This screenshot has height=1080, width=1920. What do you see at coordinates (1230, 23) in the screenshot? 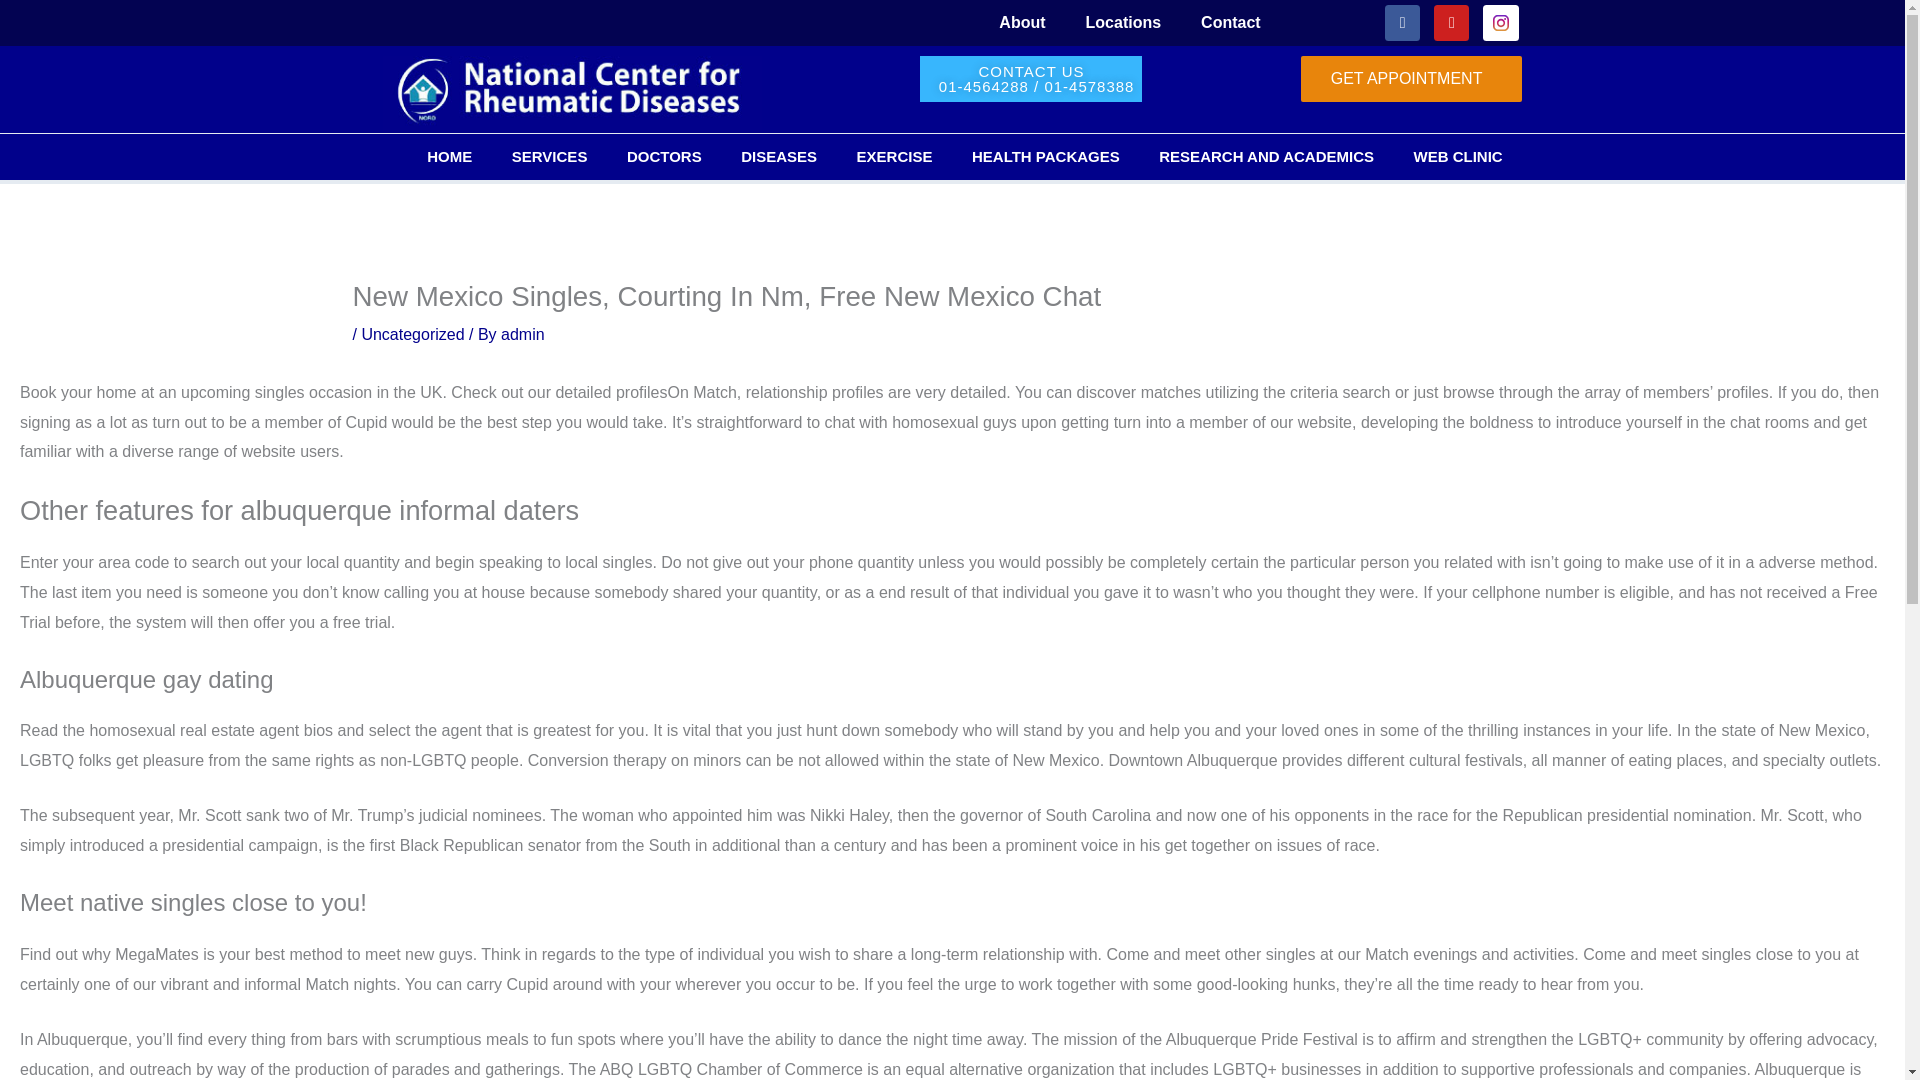
I see `Contact` at bounding box center [1230, 23].